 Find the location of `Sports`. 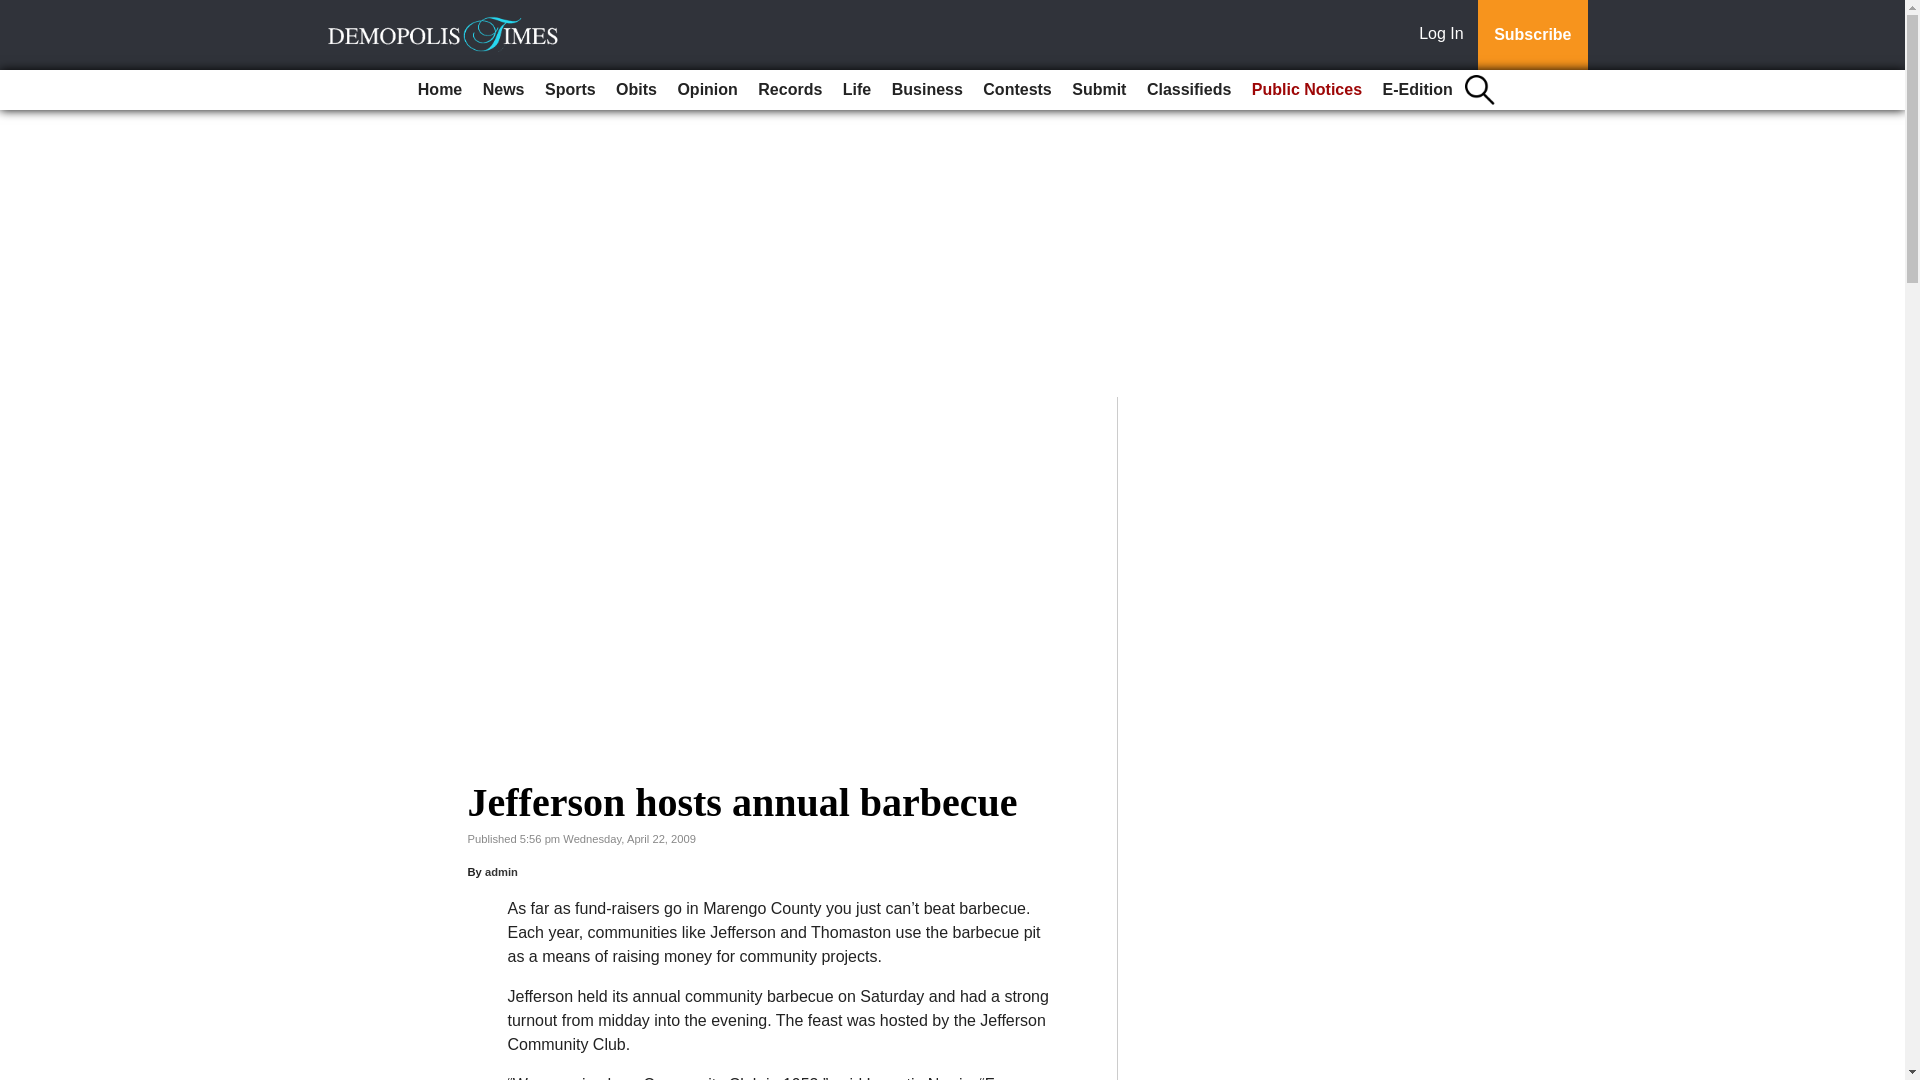

Sports is located at coordinates (570, 90).